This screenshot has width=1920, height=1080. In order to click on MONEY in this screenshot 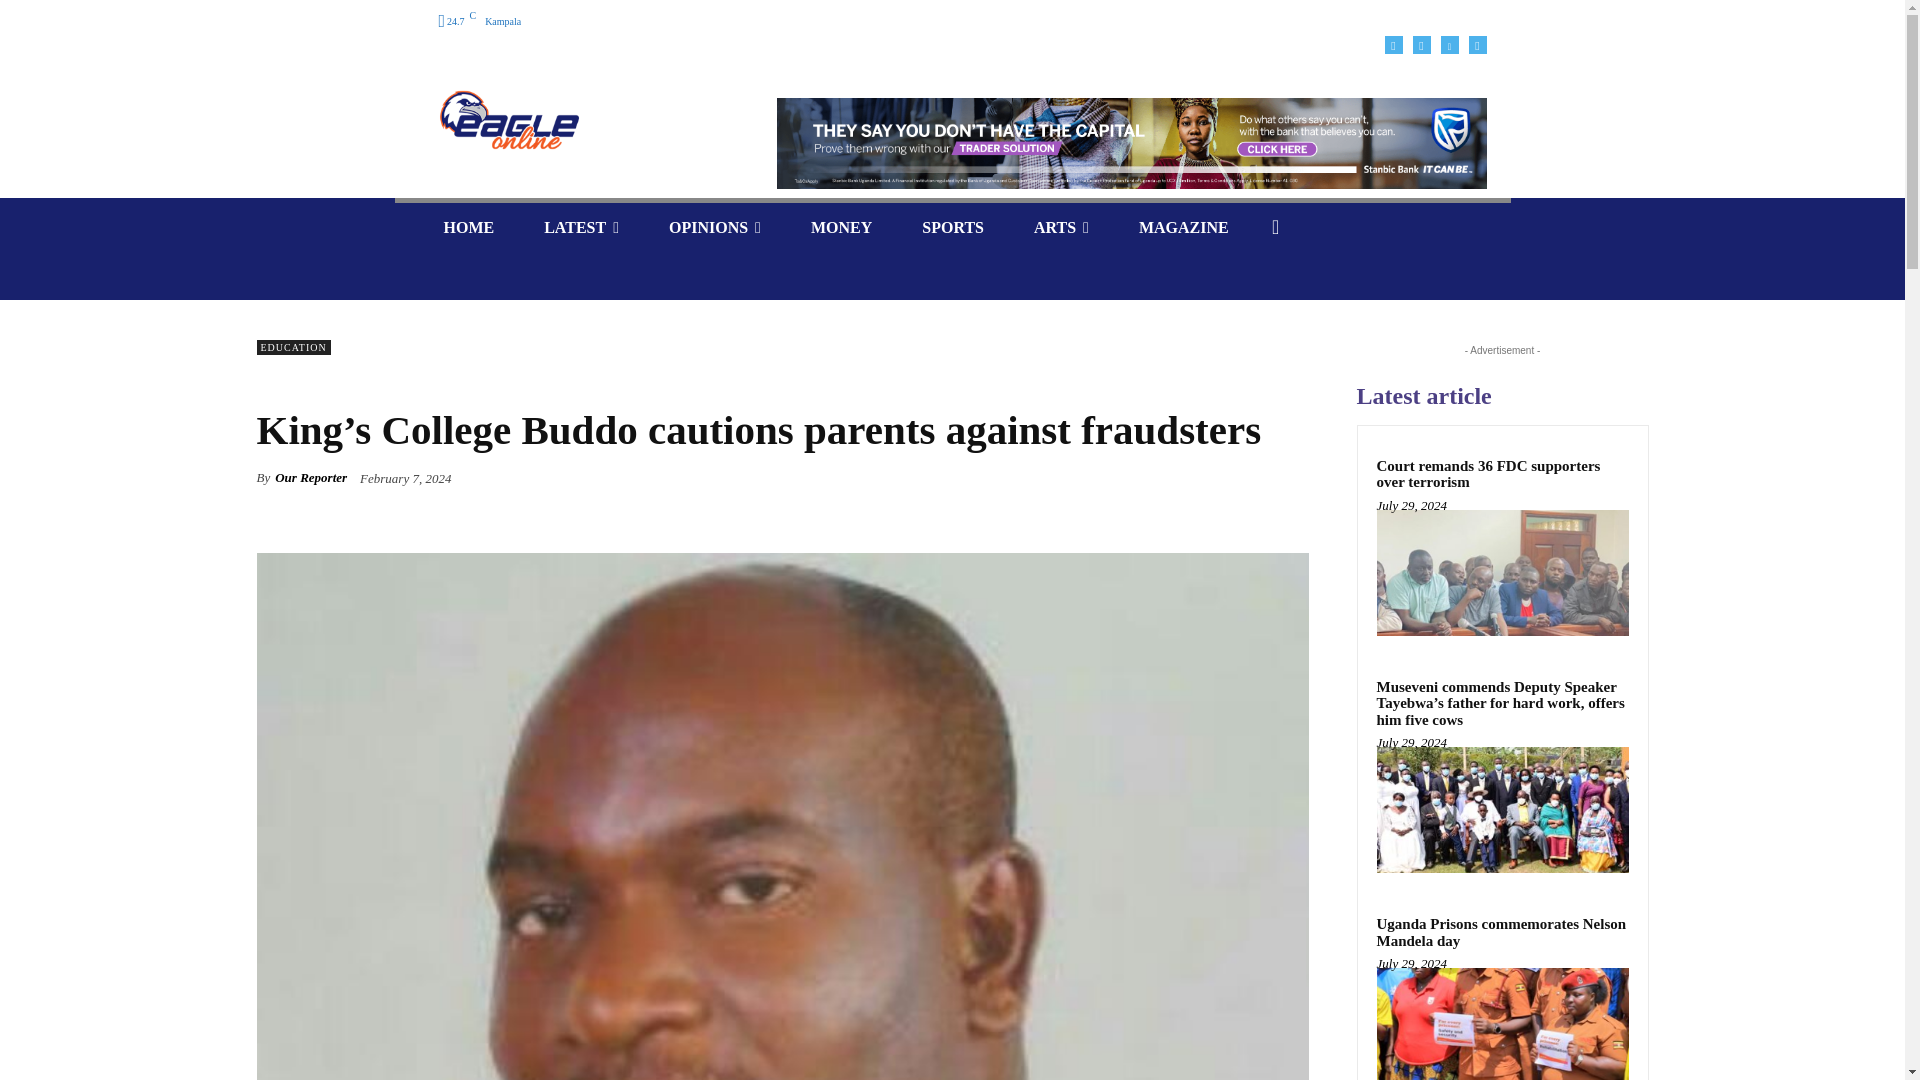, I will do `click(840, 227)`.